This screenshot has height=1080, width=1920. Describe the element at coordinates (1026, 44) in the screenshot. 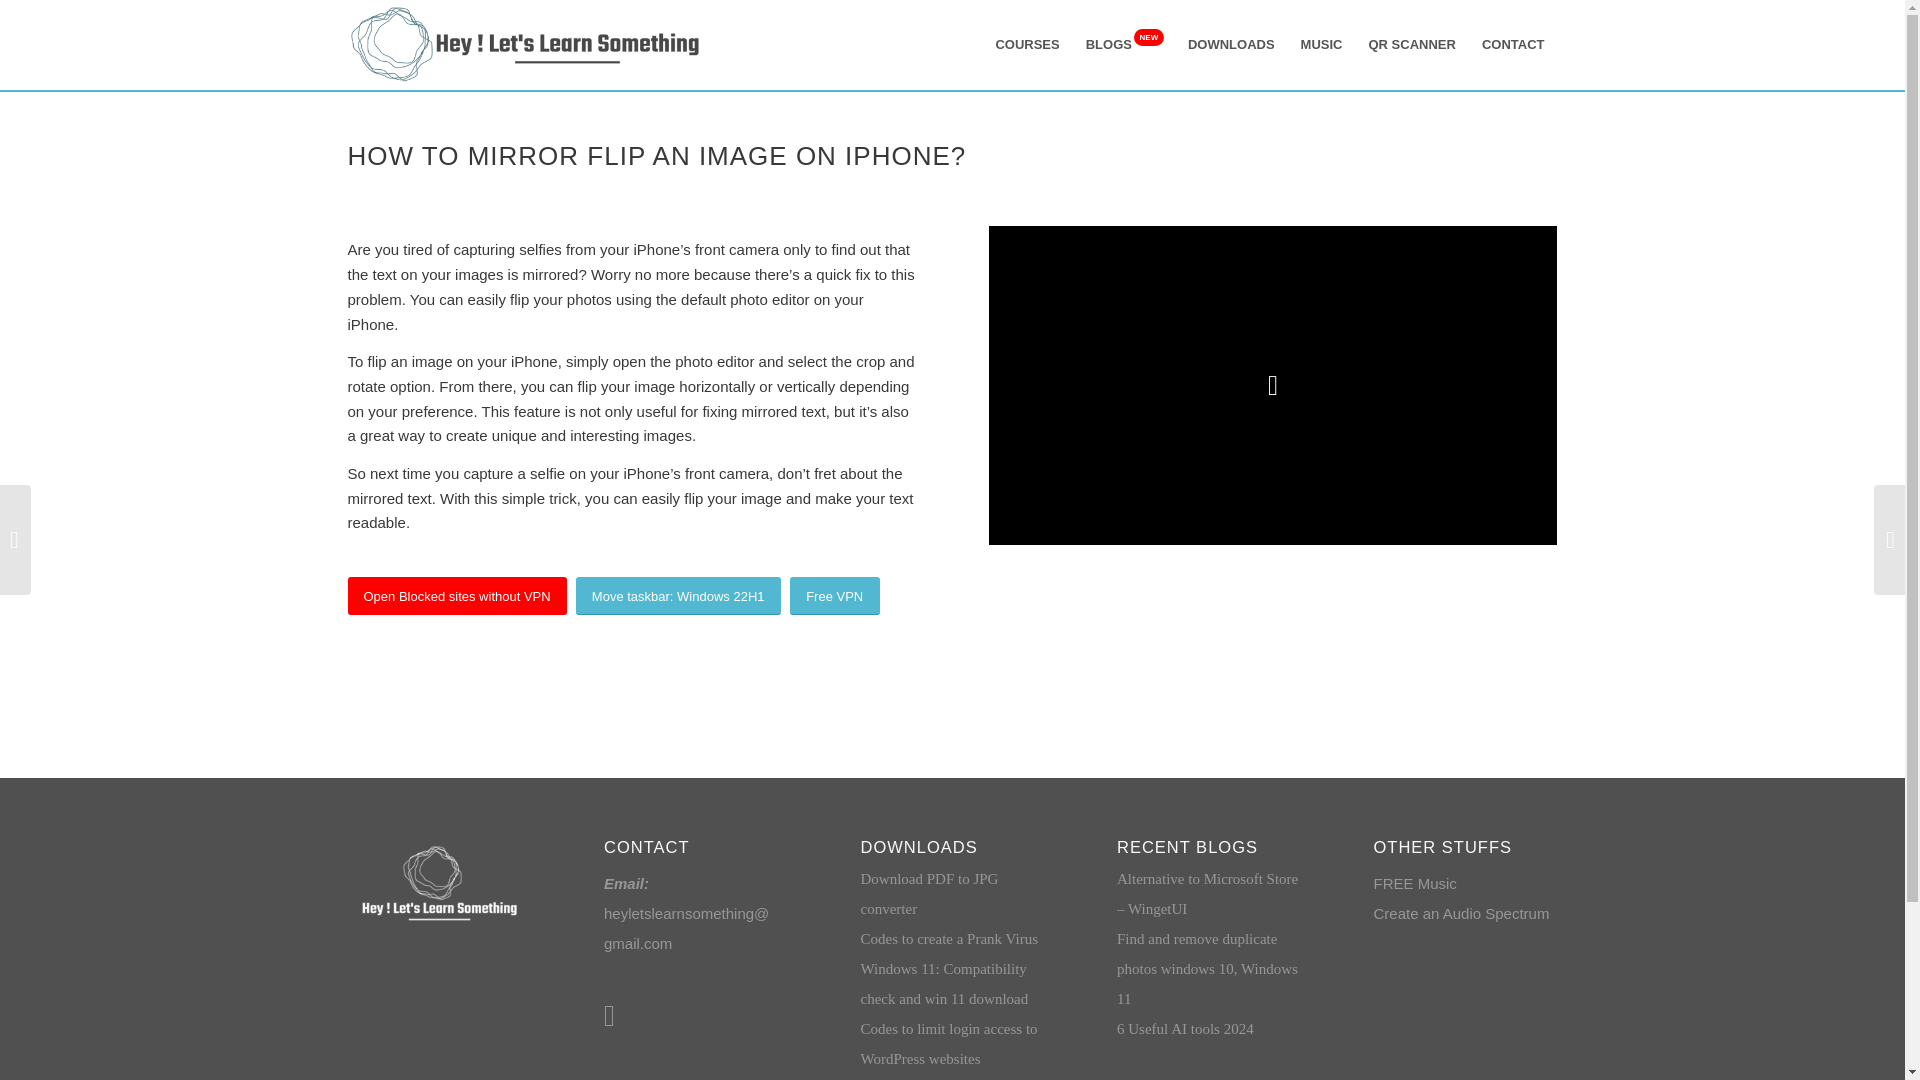

I see `COURSES` at that location.